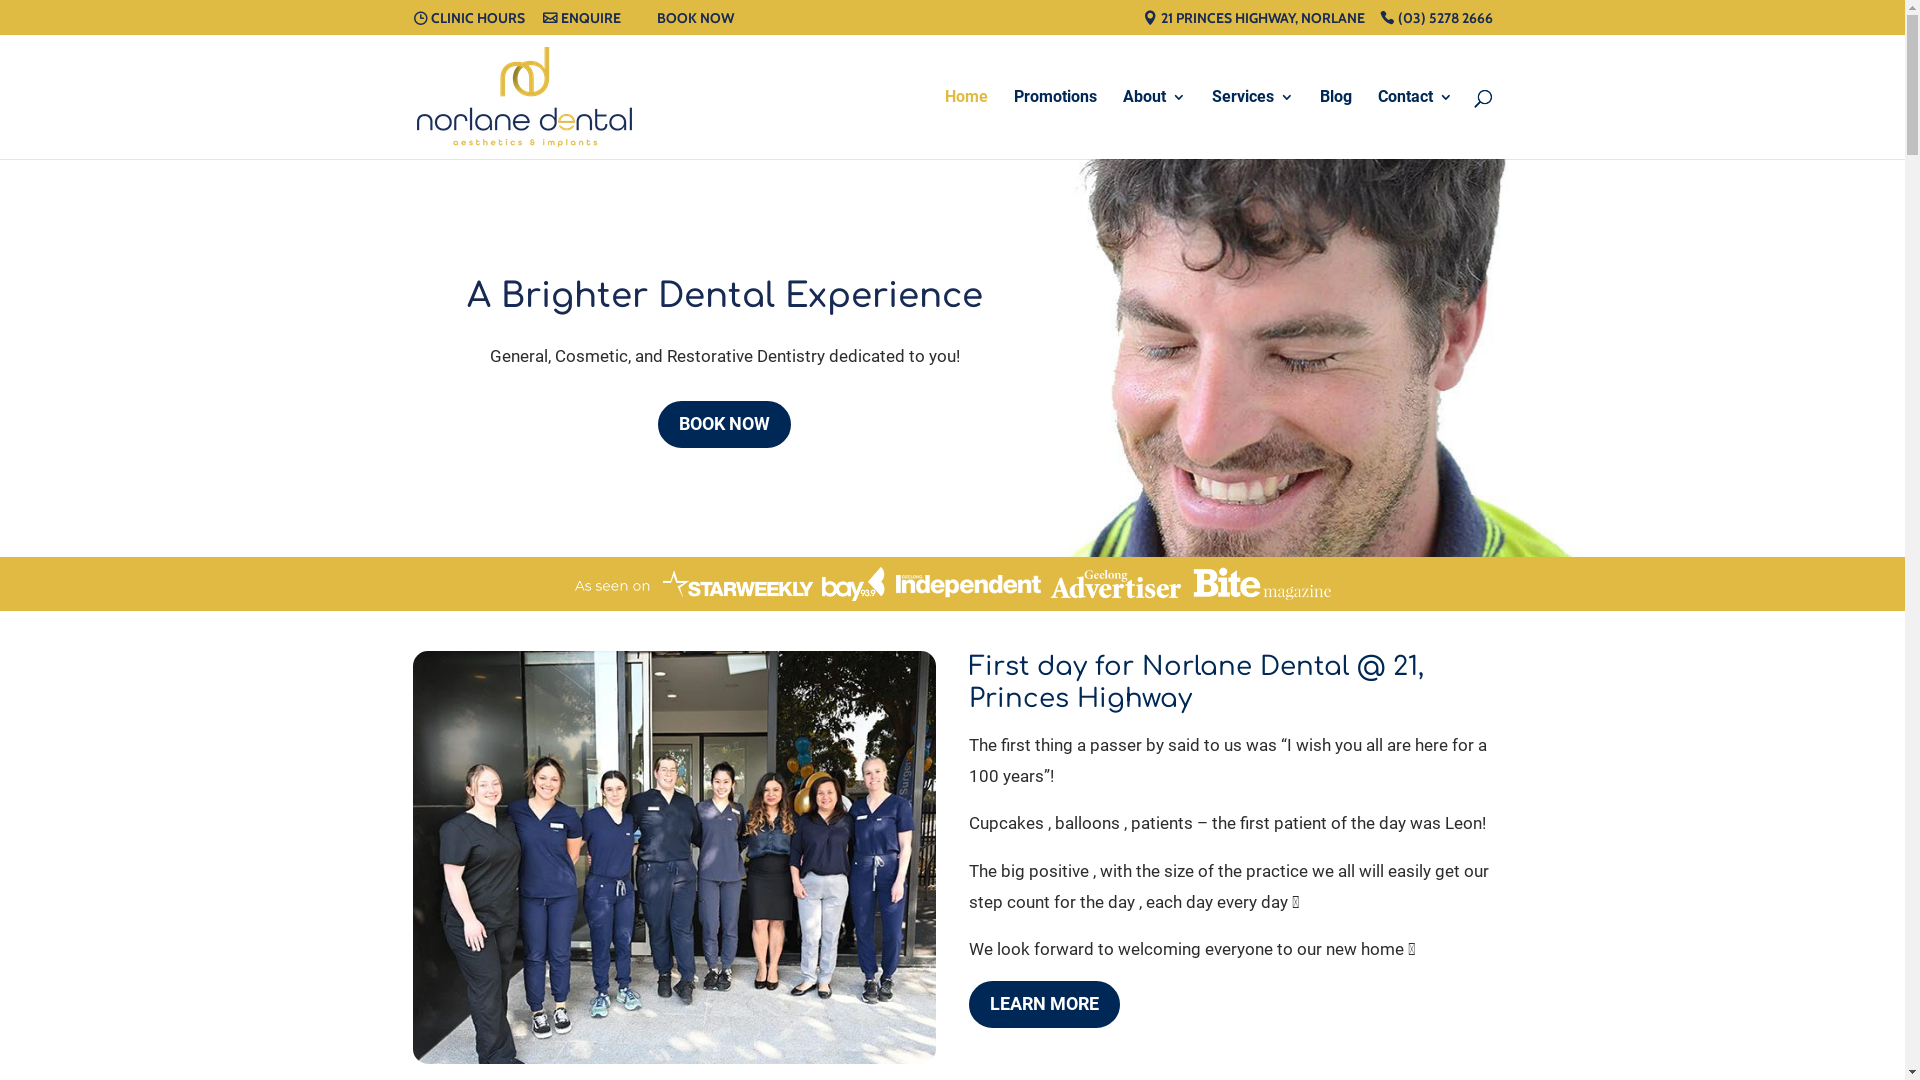 The height and width of the screenshot is (1080, 1920). I want to click on (03) 5278 2666, so click(1436, 22).